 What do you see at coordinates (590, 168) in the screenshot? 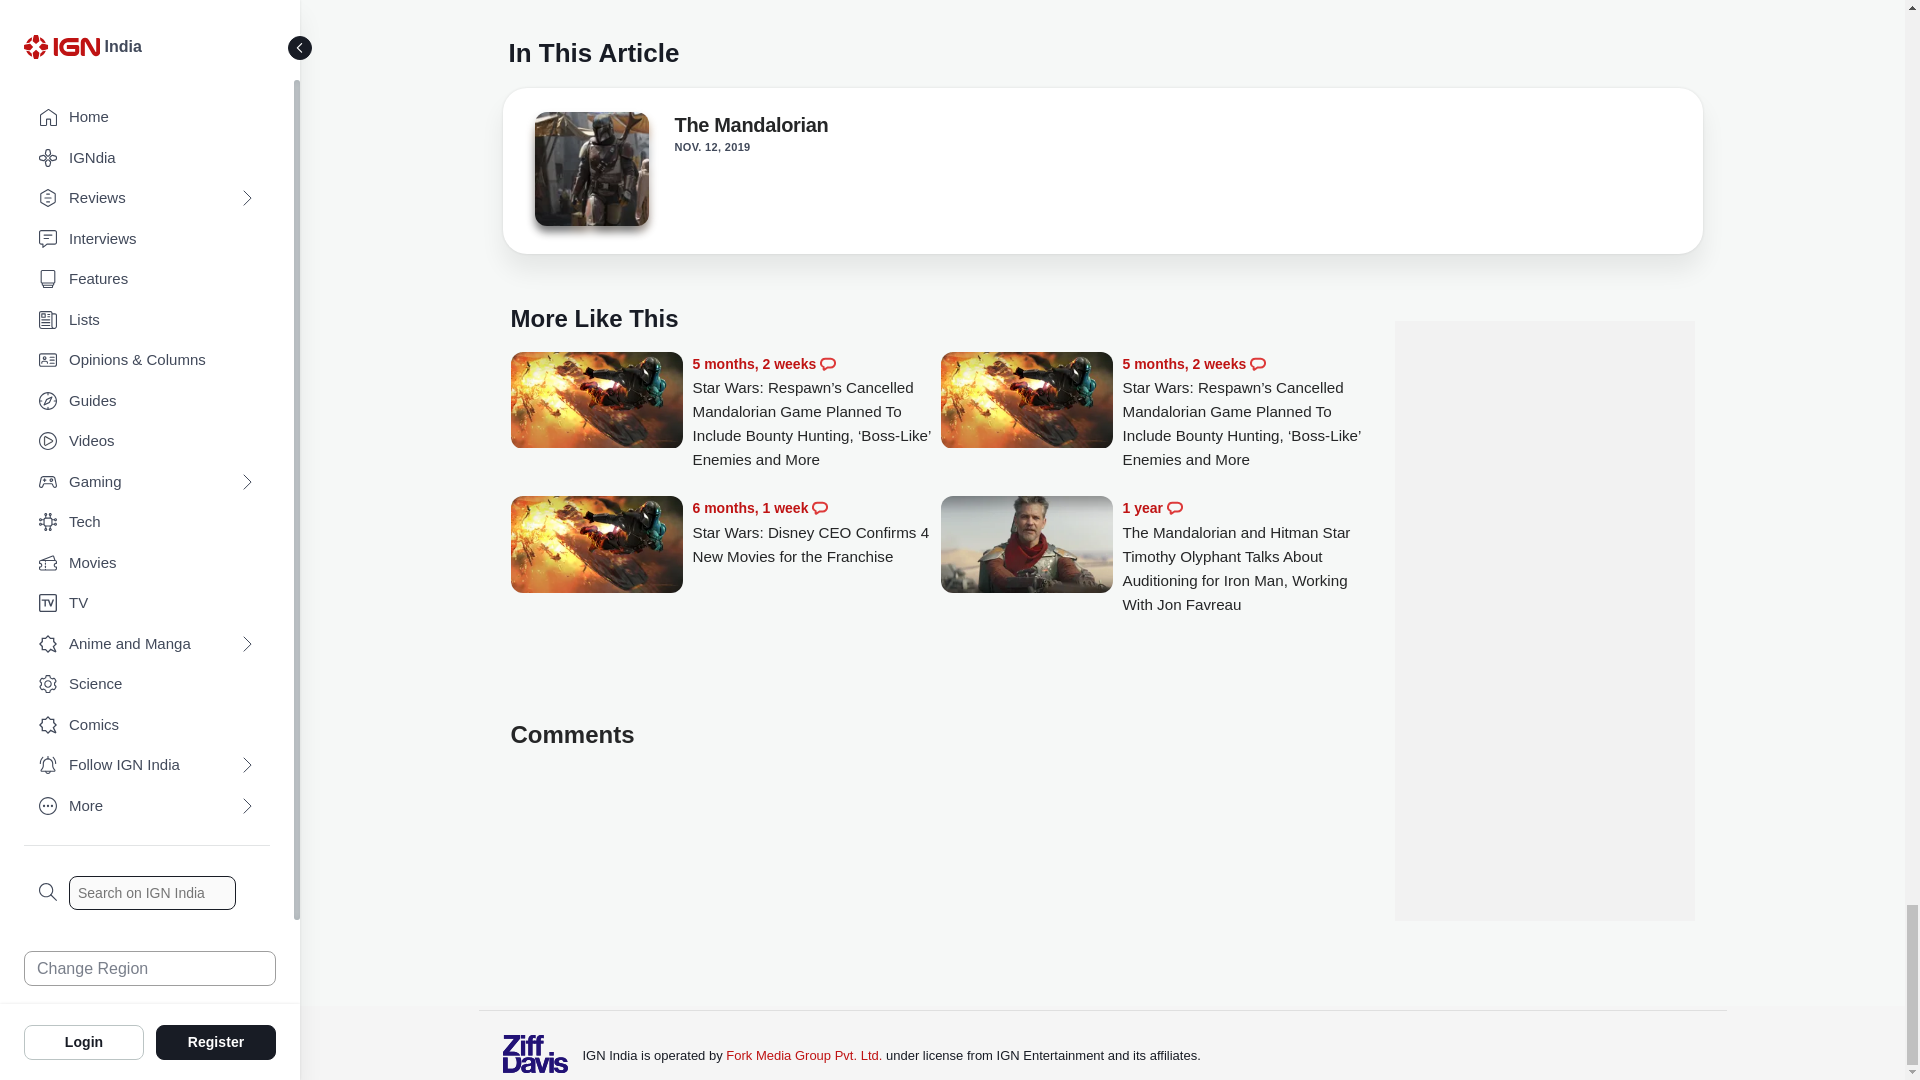
I see `The Mandalorian` at bounding box center [590, 168].